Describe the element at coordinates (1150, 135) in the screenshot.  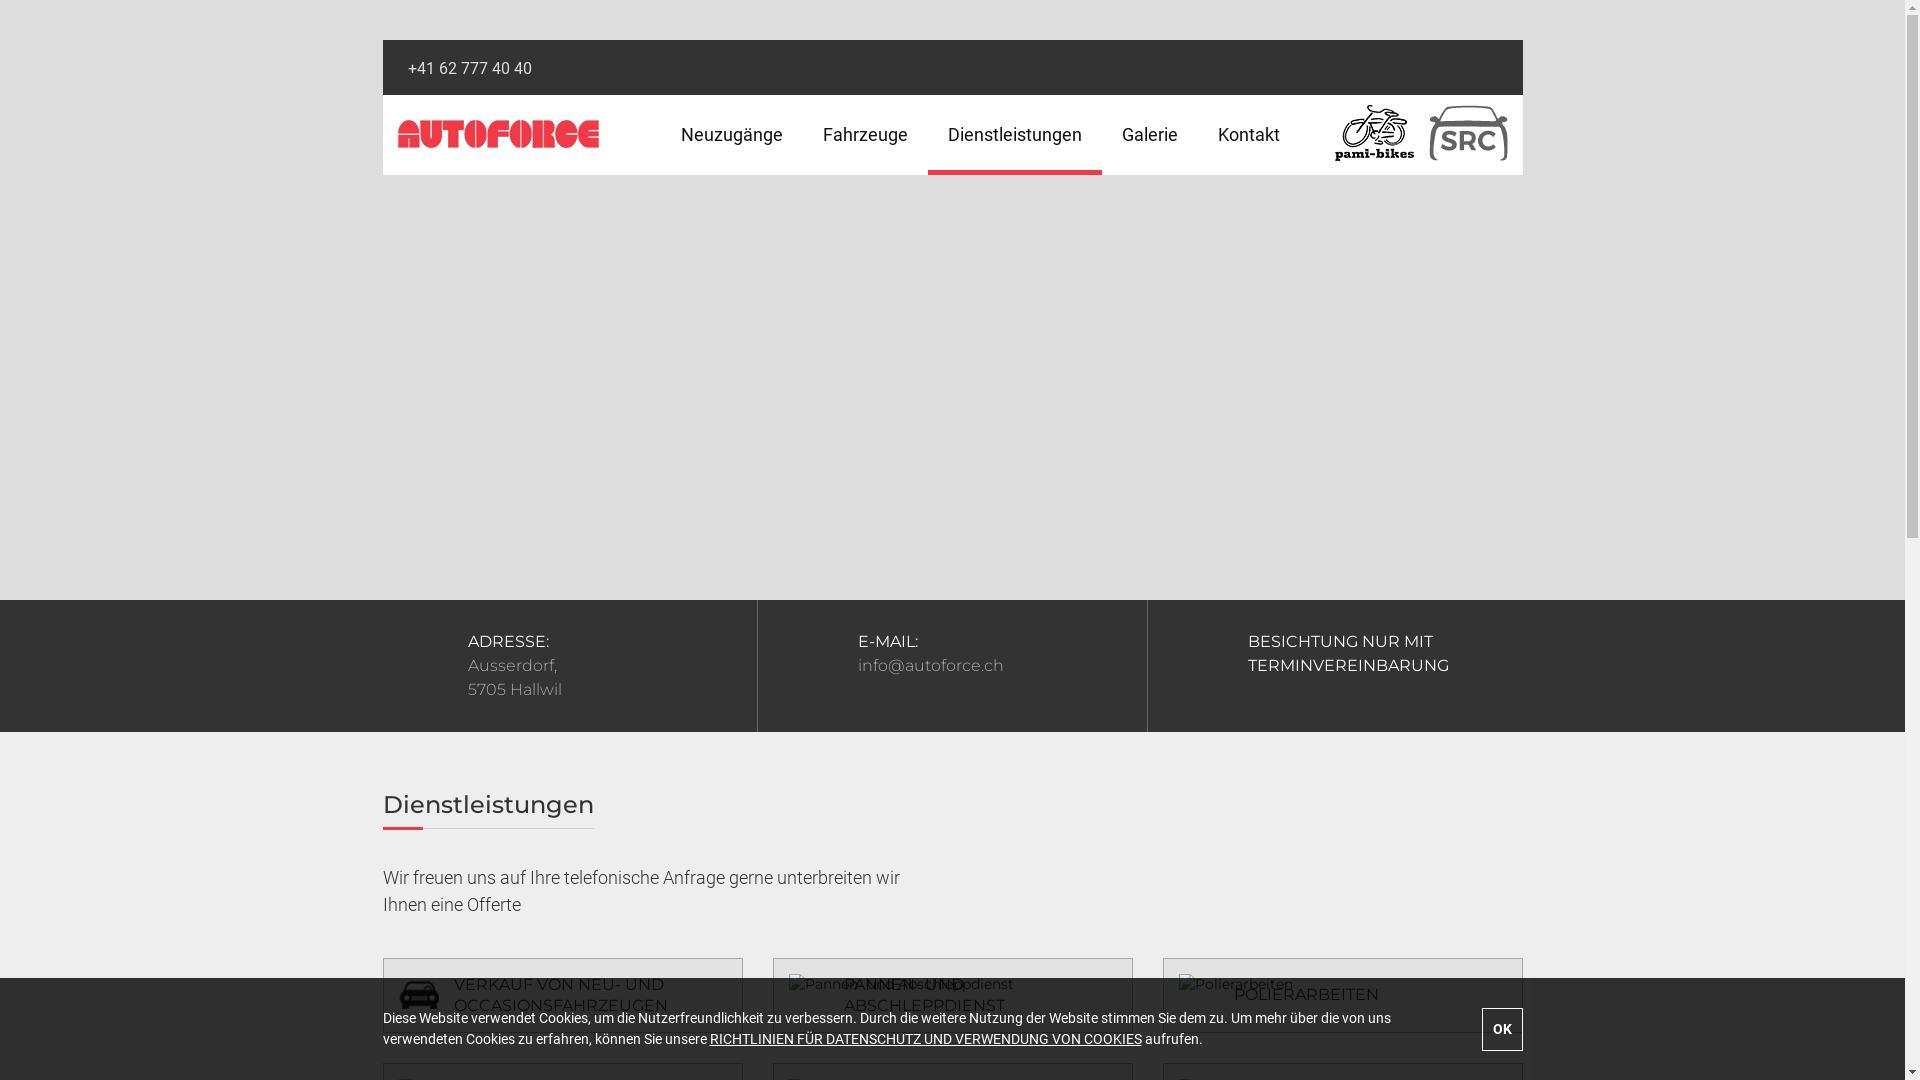
I see `Galerie` at that location.